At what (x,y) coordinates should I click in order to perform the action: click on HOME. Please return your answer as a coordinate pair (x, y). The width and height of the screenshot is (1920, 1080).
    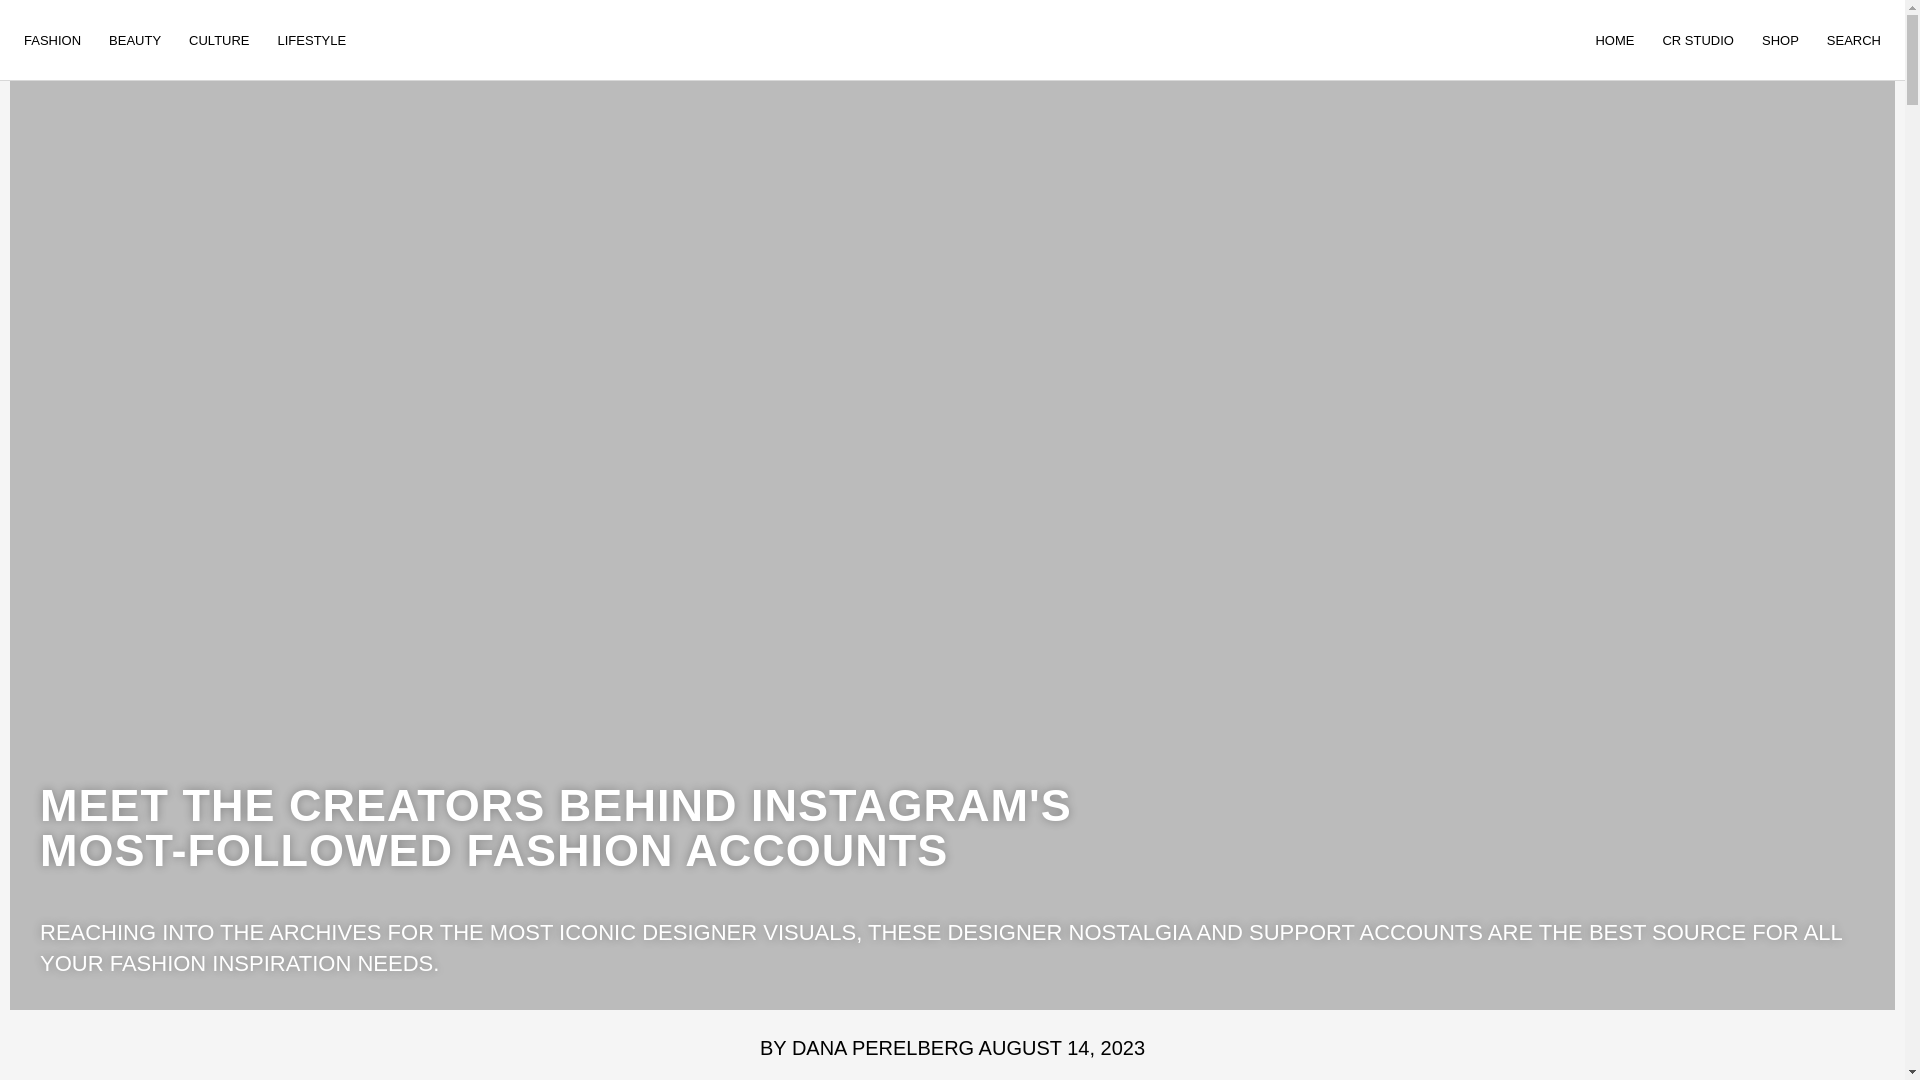
    Looking at the image, I should click on (1614, 40).